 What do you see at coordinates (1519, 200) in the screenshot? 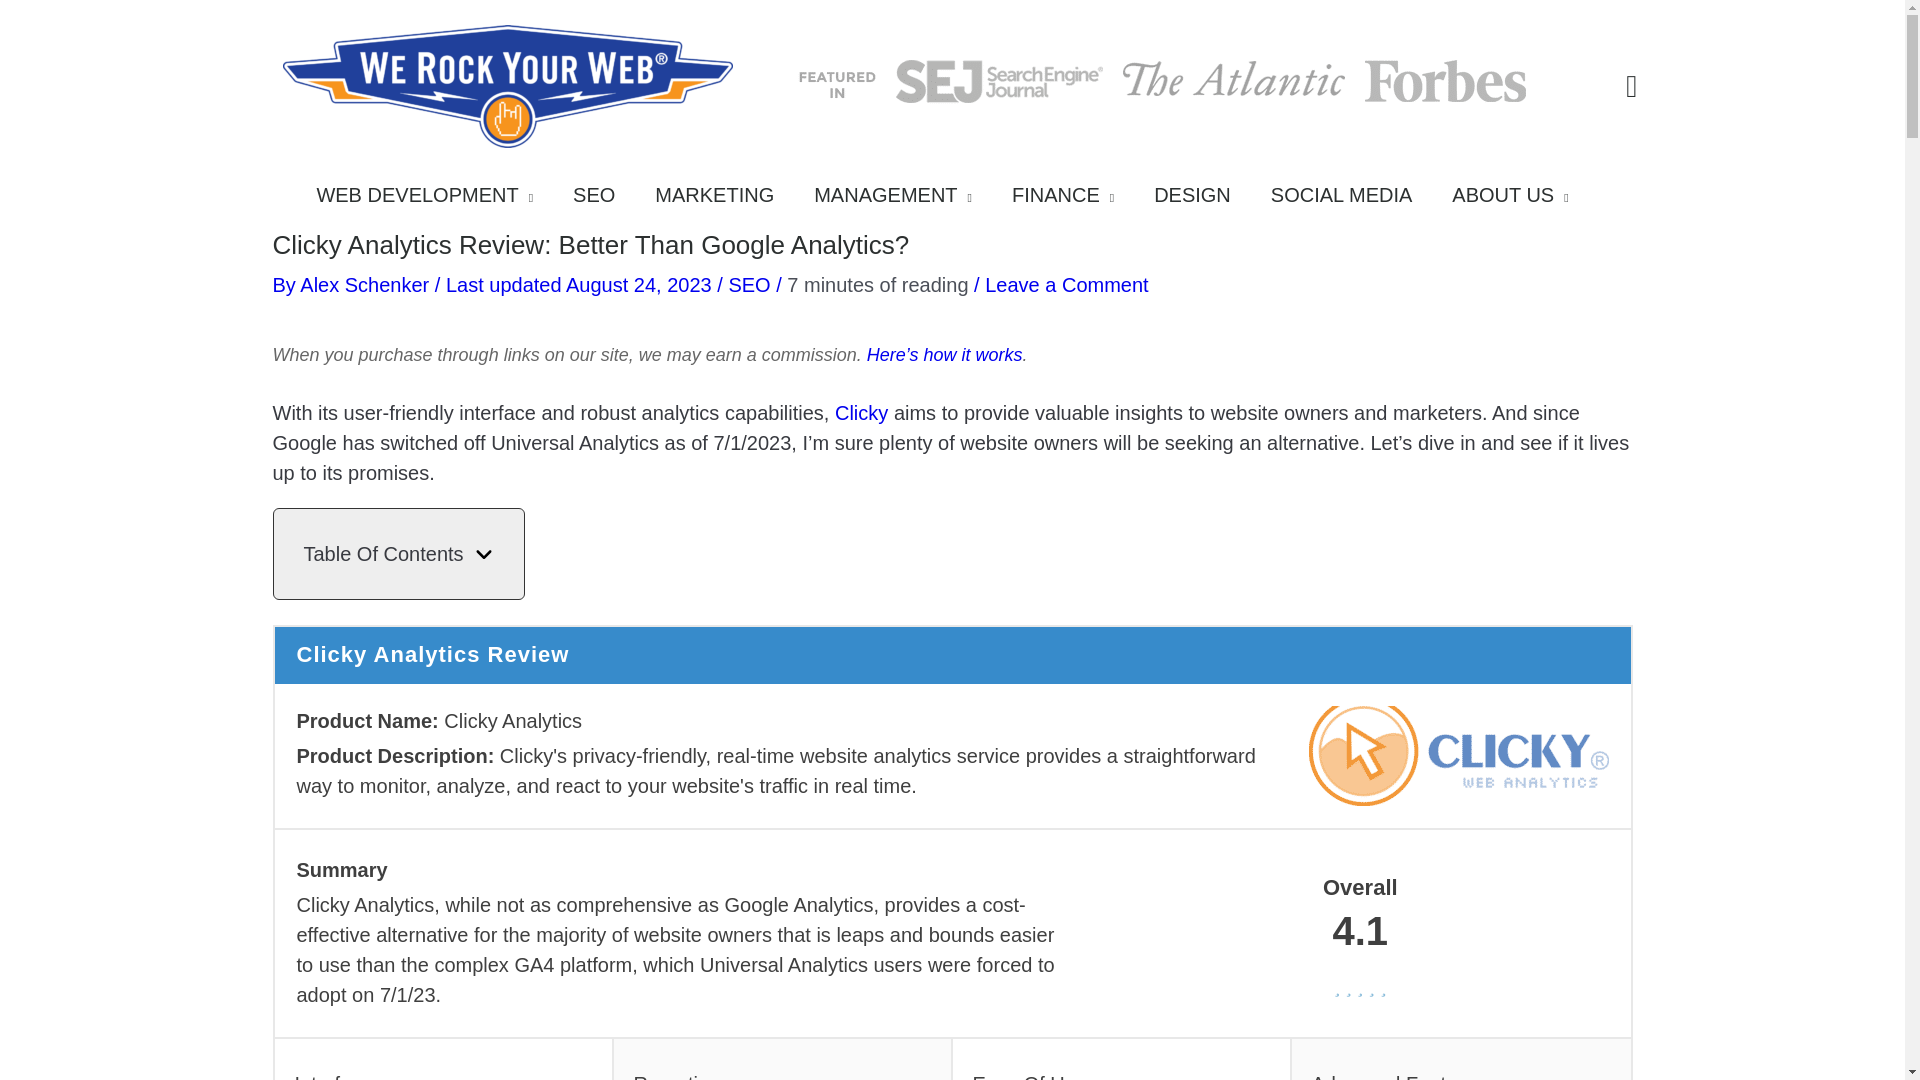
I see `ABOUT US` at bounding box center [1519, 200].